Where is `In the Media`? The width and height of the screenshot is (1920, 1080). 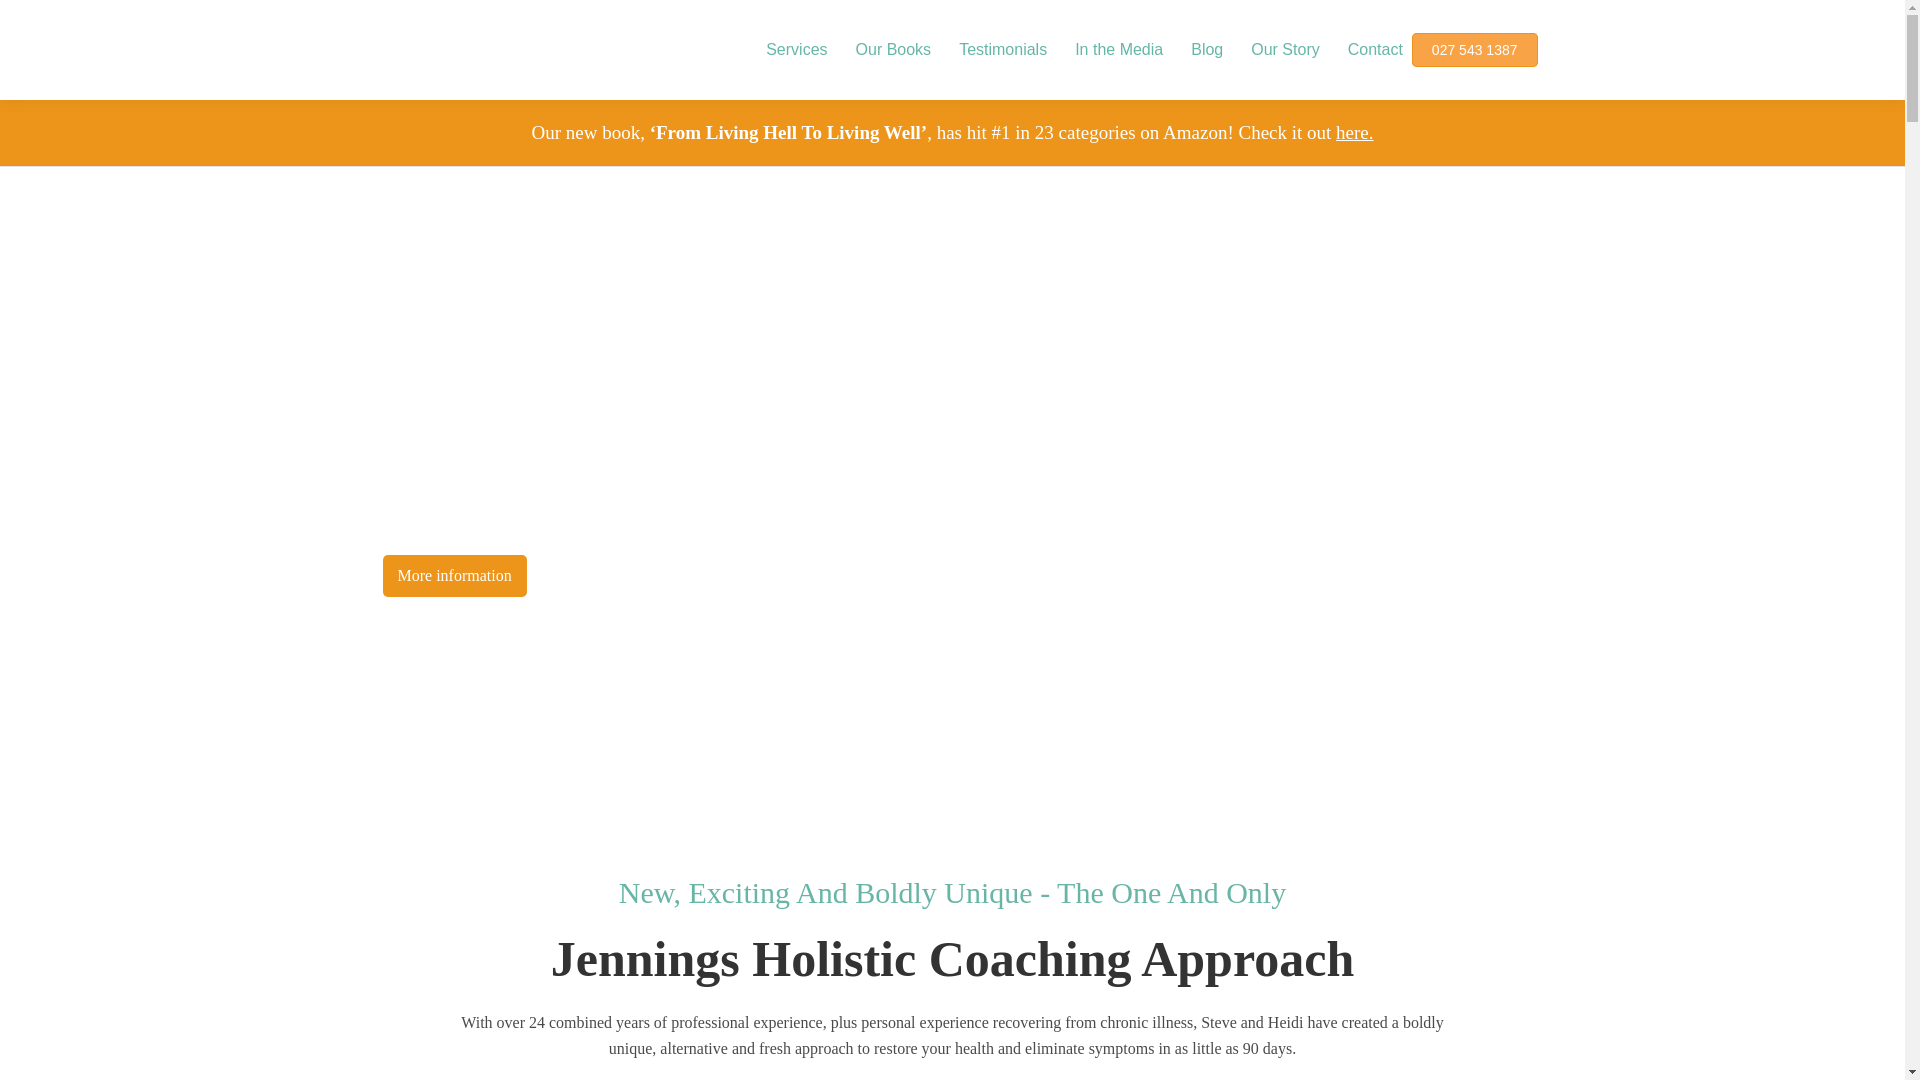 In the Media is located at coordinates (1119, 50).